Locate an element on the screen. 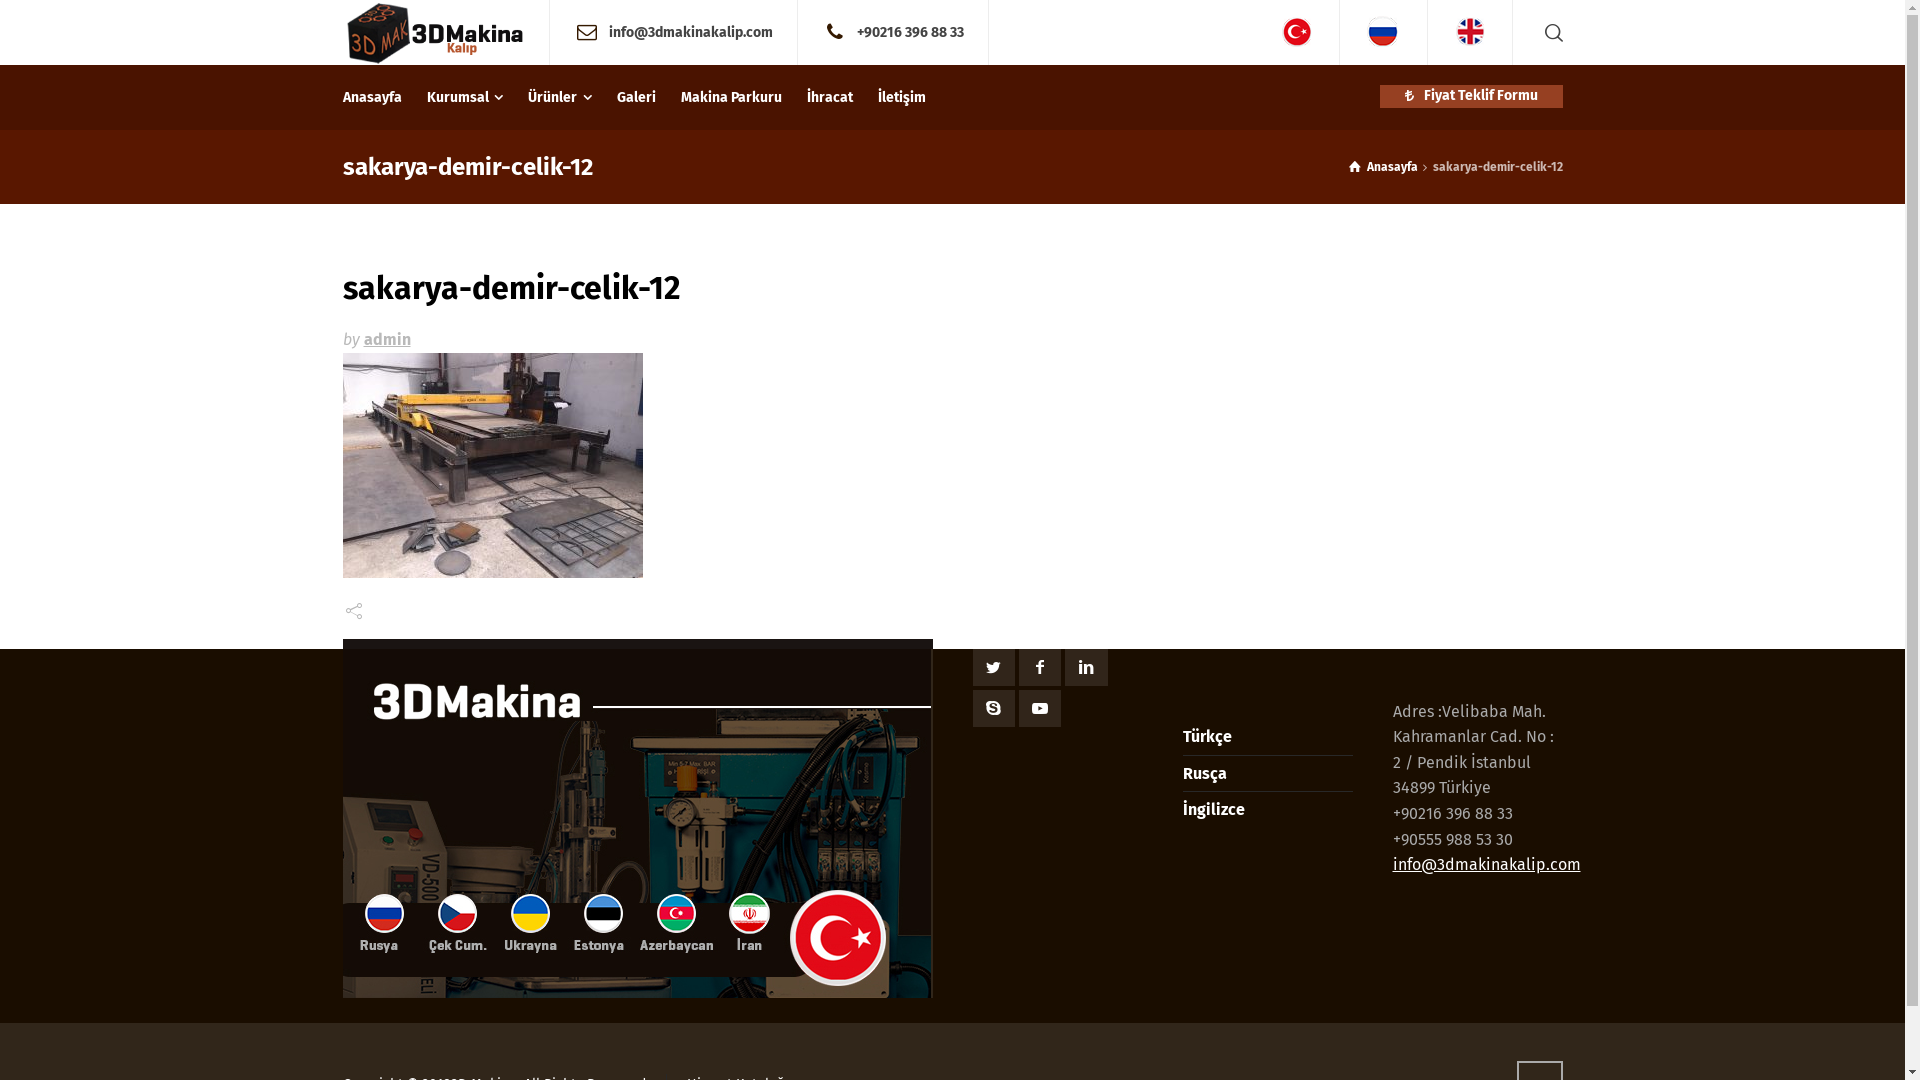 Image resolution: width=1920 pixels, height=1080 pixels. Kurumsal is located at coordinates (465, 98).